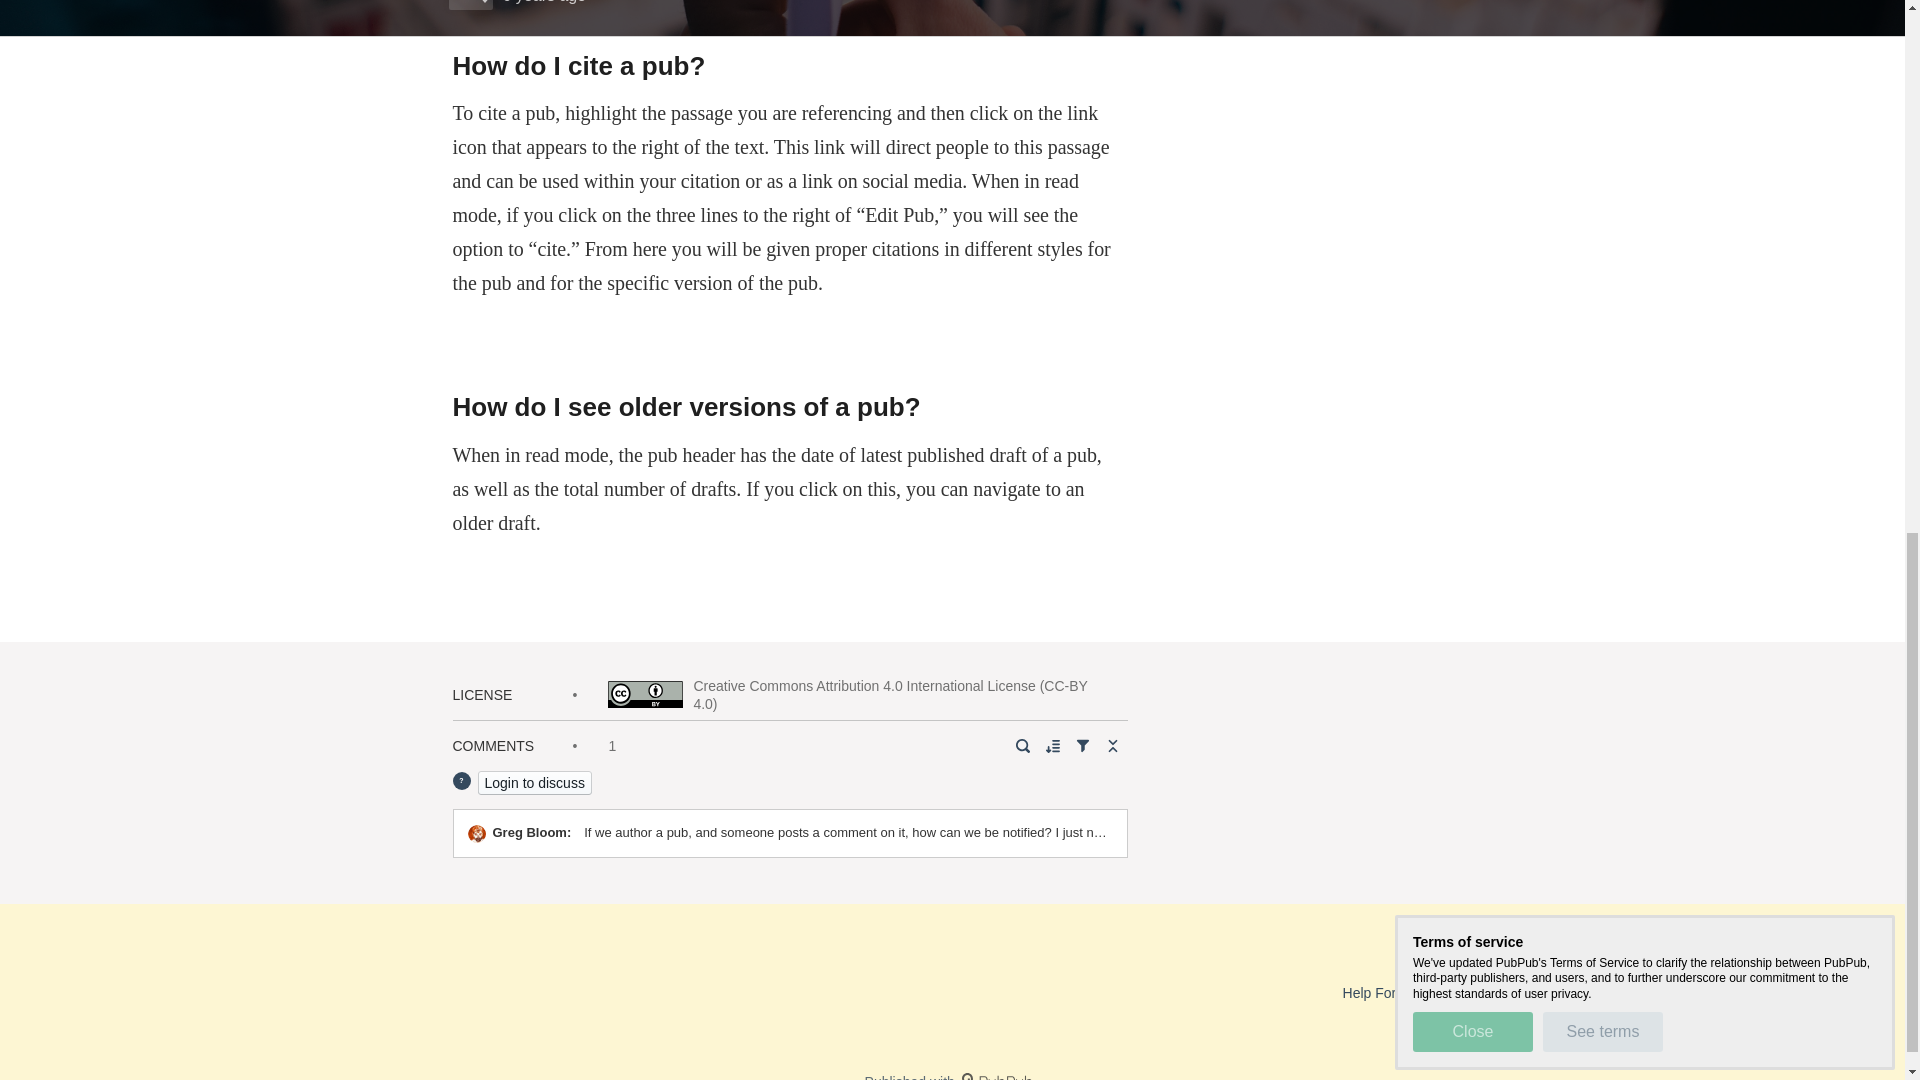 This screenshot has height=1080, width=1920. Describe the element at coordinates (1510, 992) in the screenshot. I see `Legal` at that location.